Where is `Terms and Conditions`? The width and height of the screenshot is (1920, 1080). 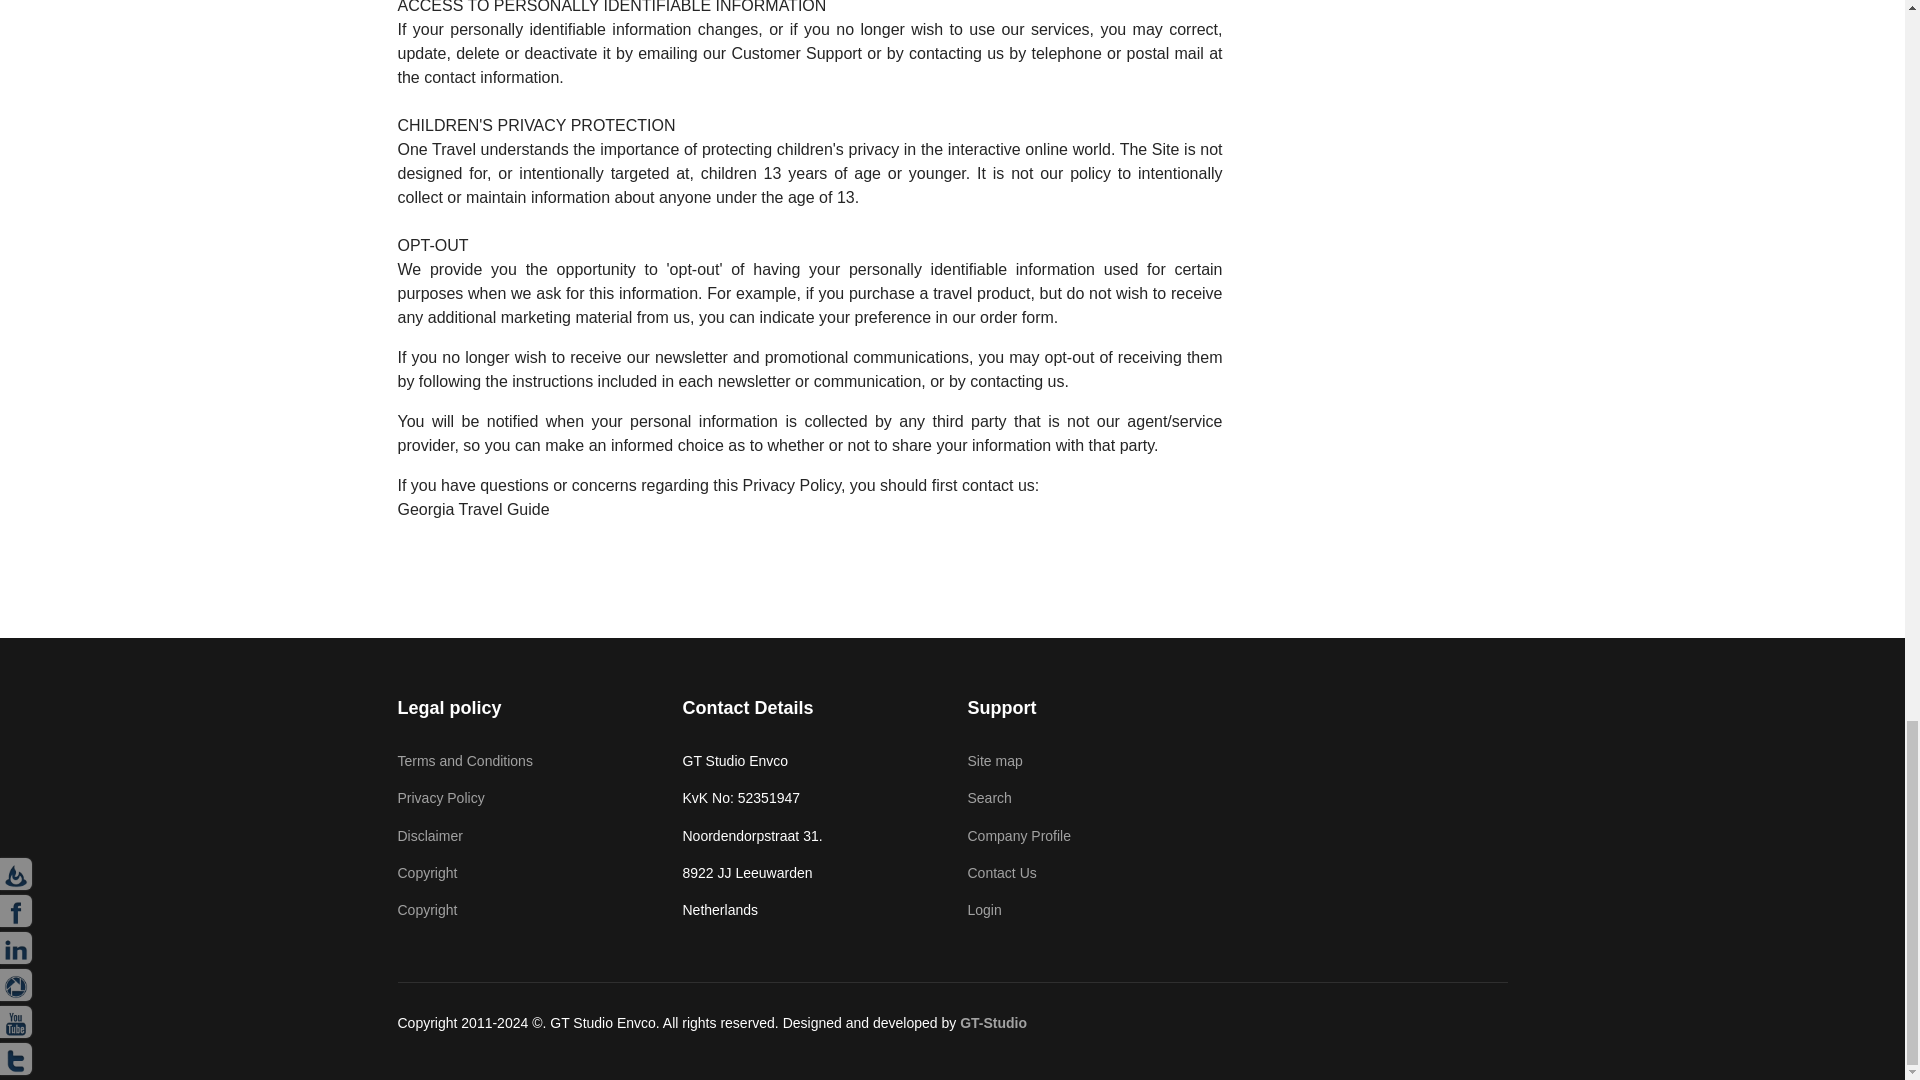
Terms and Conditions is located at coordinates (524, 760).